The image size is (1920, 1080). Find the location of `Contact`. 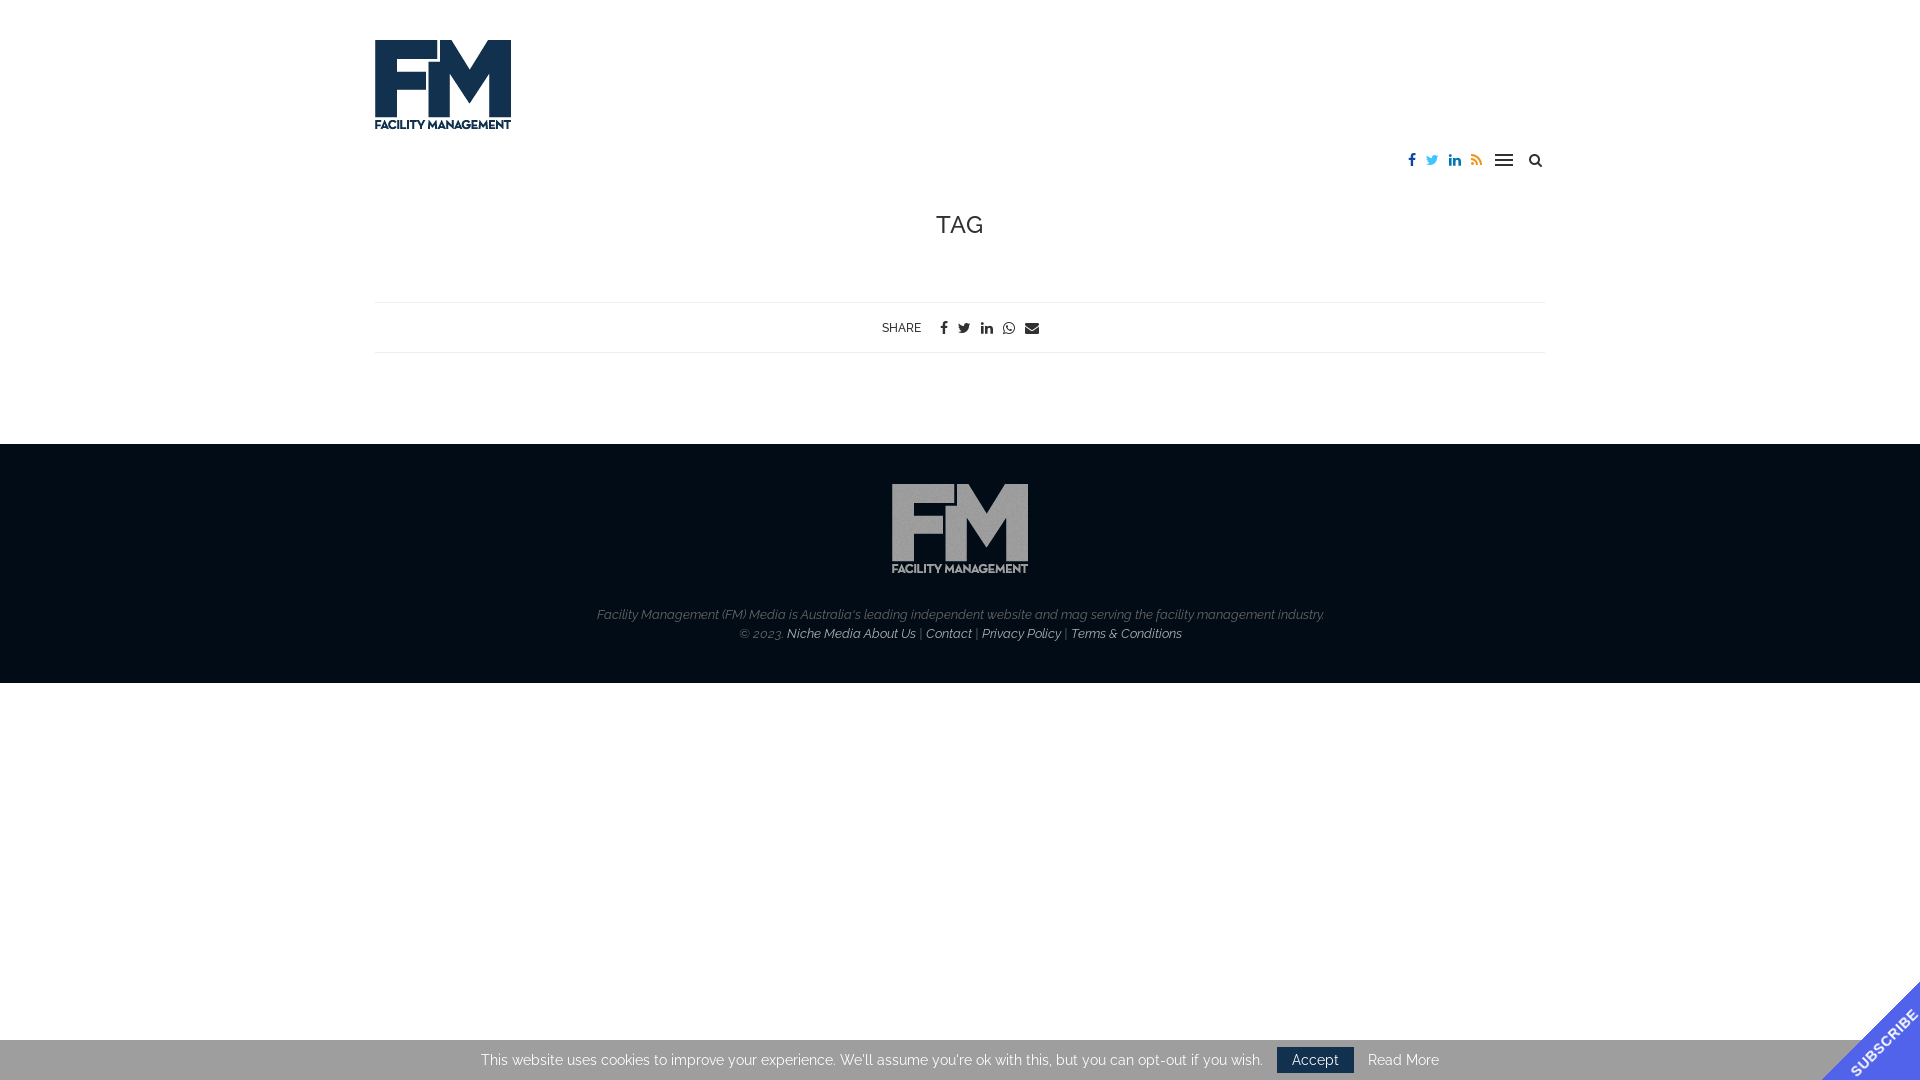

Contact is located at coordinates (949, 634).